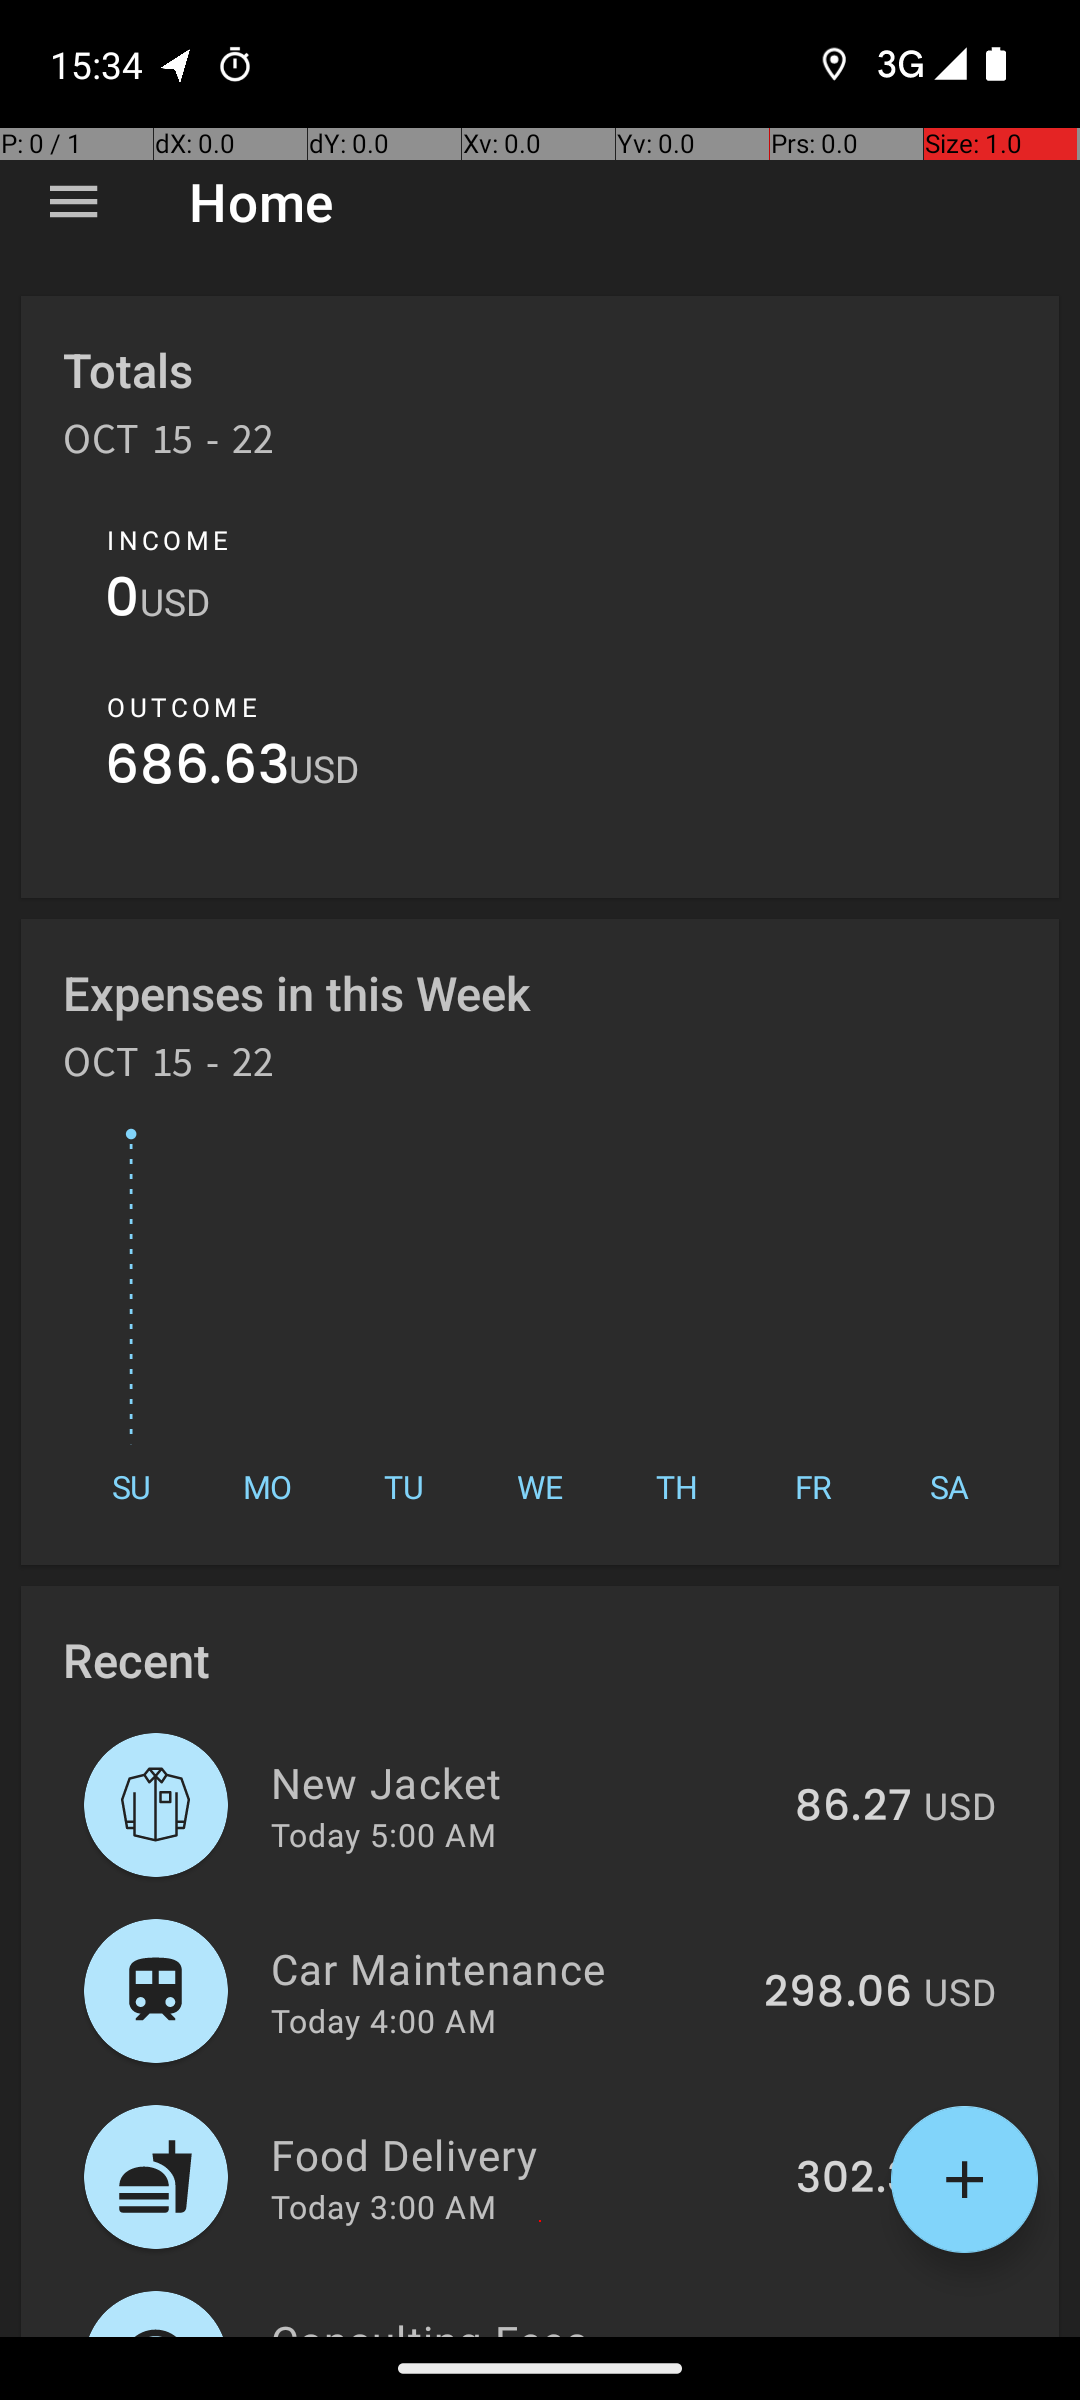 This screenshot has height=2400, width=1080. I want to click on Today 3:00 AM, so click(384, 2206).